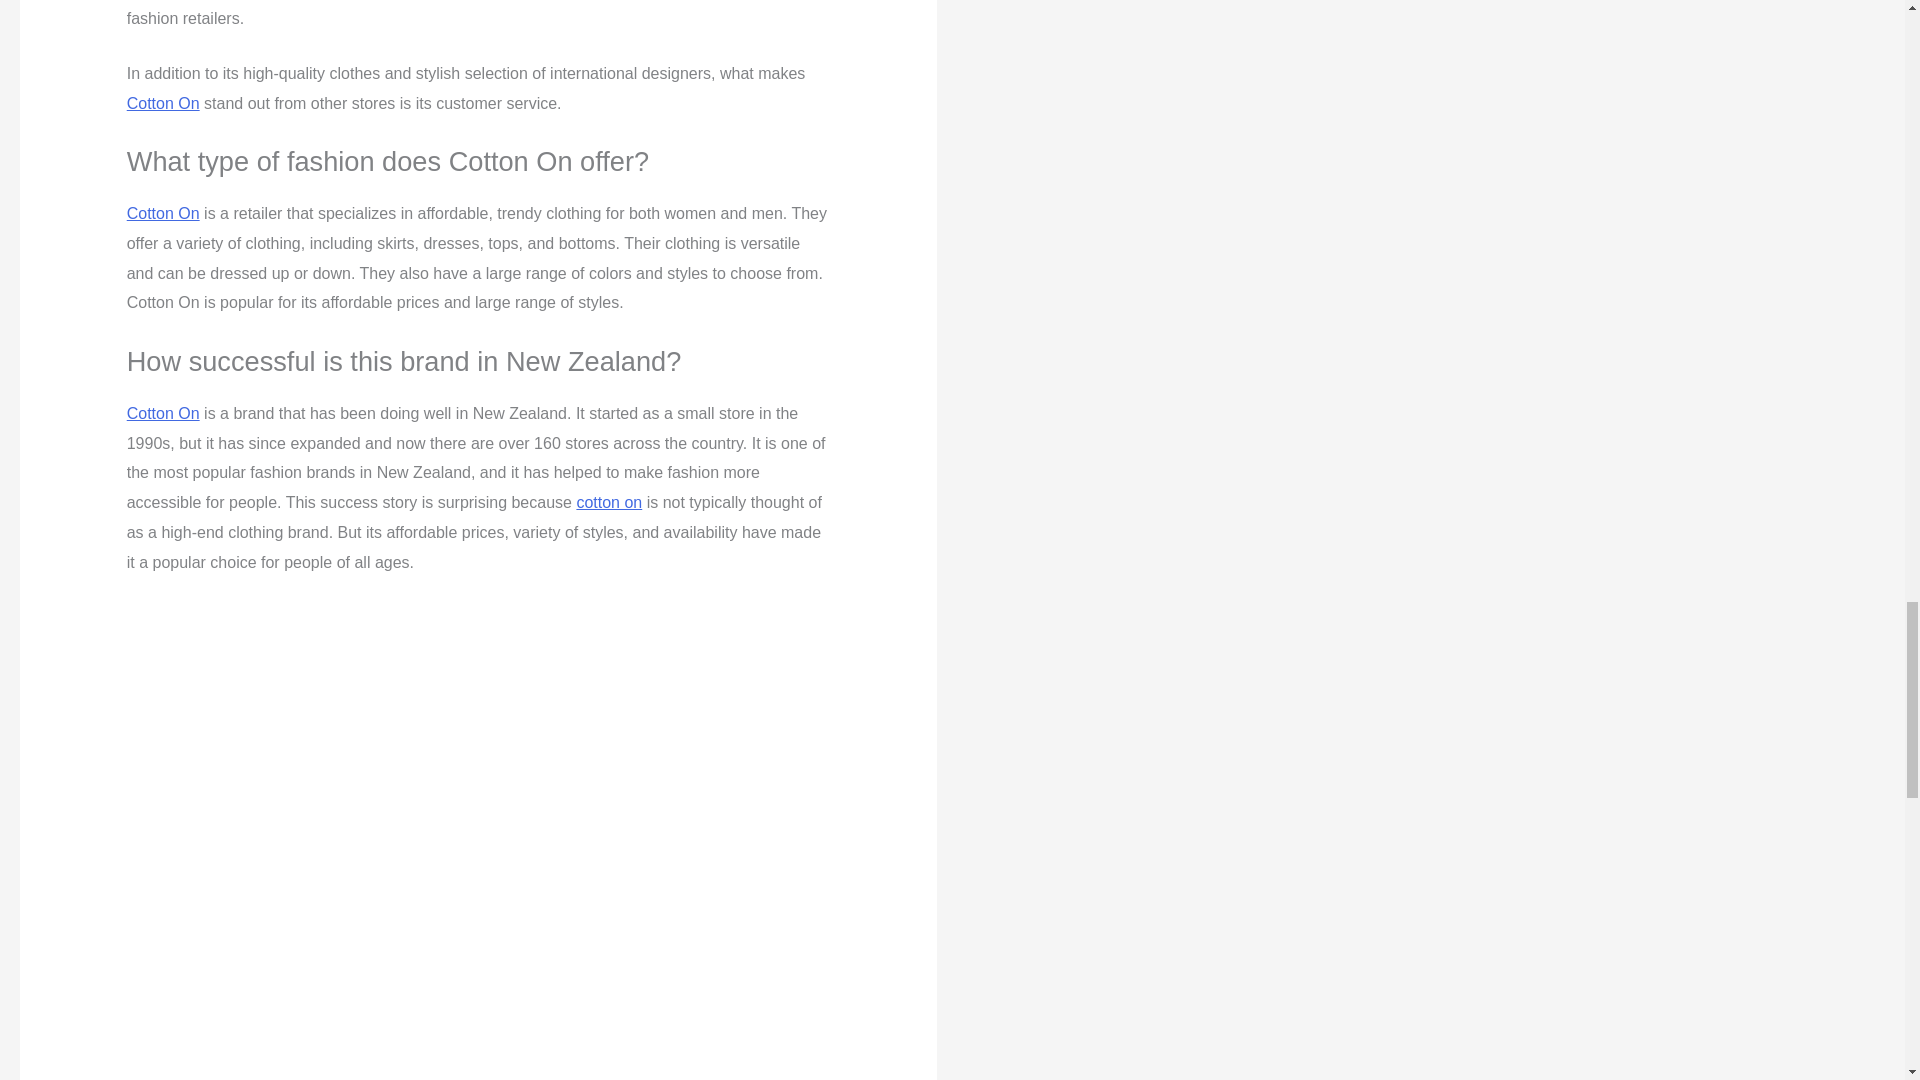 Image resolution: width=1920 pixels, height=1080 pixels. I want to click on Cotton On, so click(162, 104).